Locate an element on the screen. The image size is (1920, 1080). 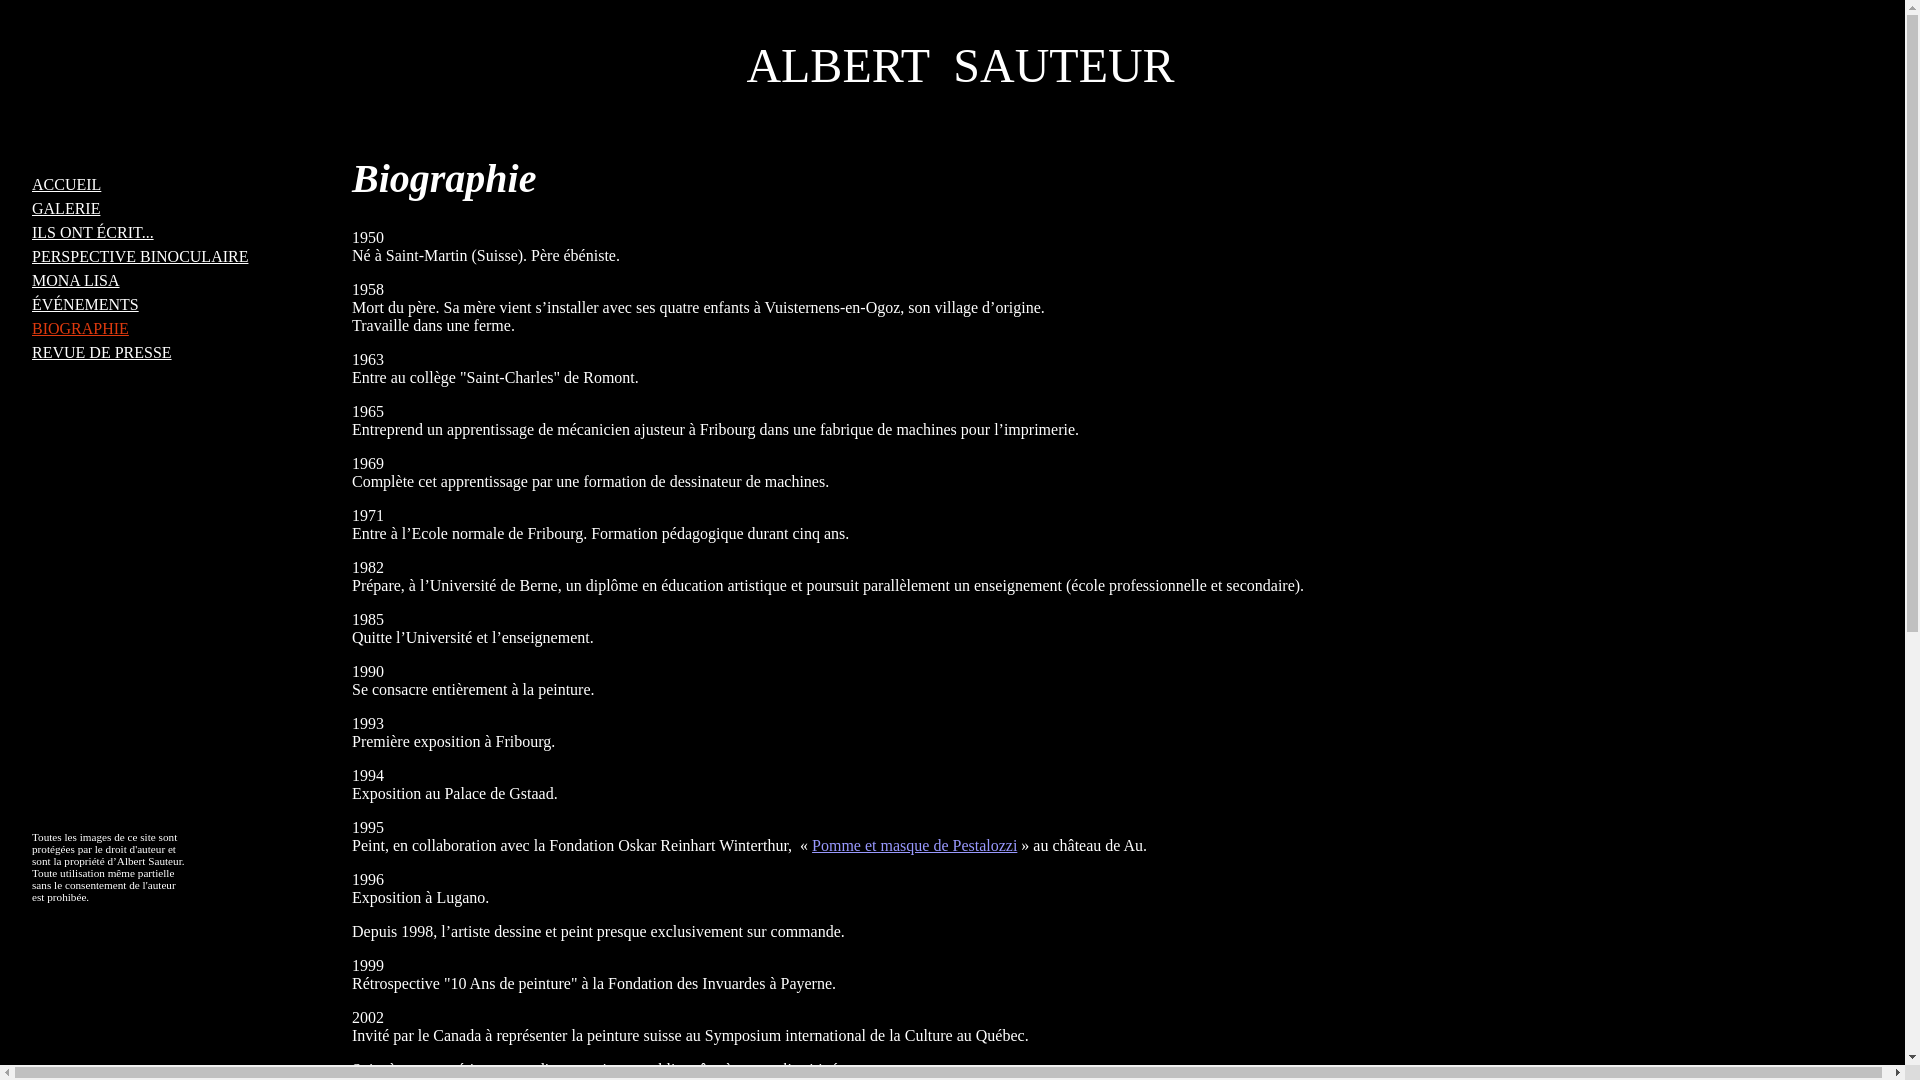
GALERIE is located at coordinates (66, 208).